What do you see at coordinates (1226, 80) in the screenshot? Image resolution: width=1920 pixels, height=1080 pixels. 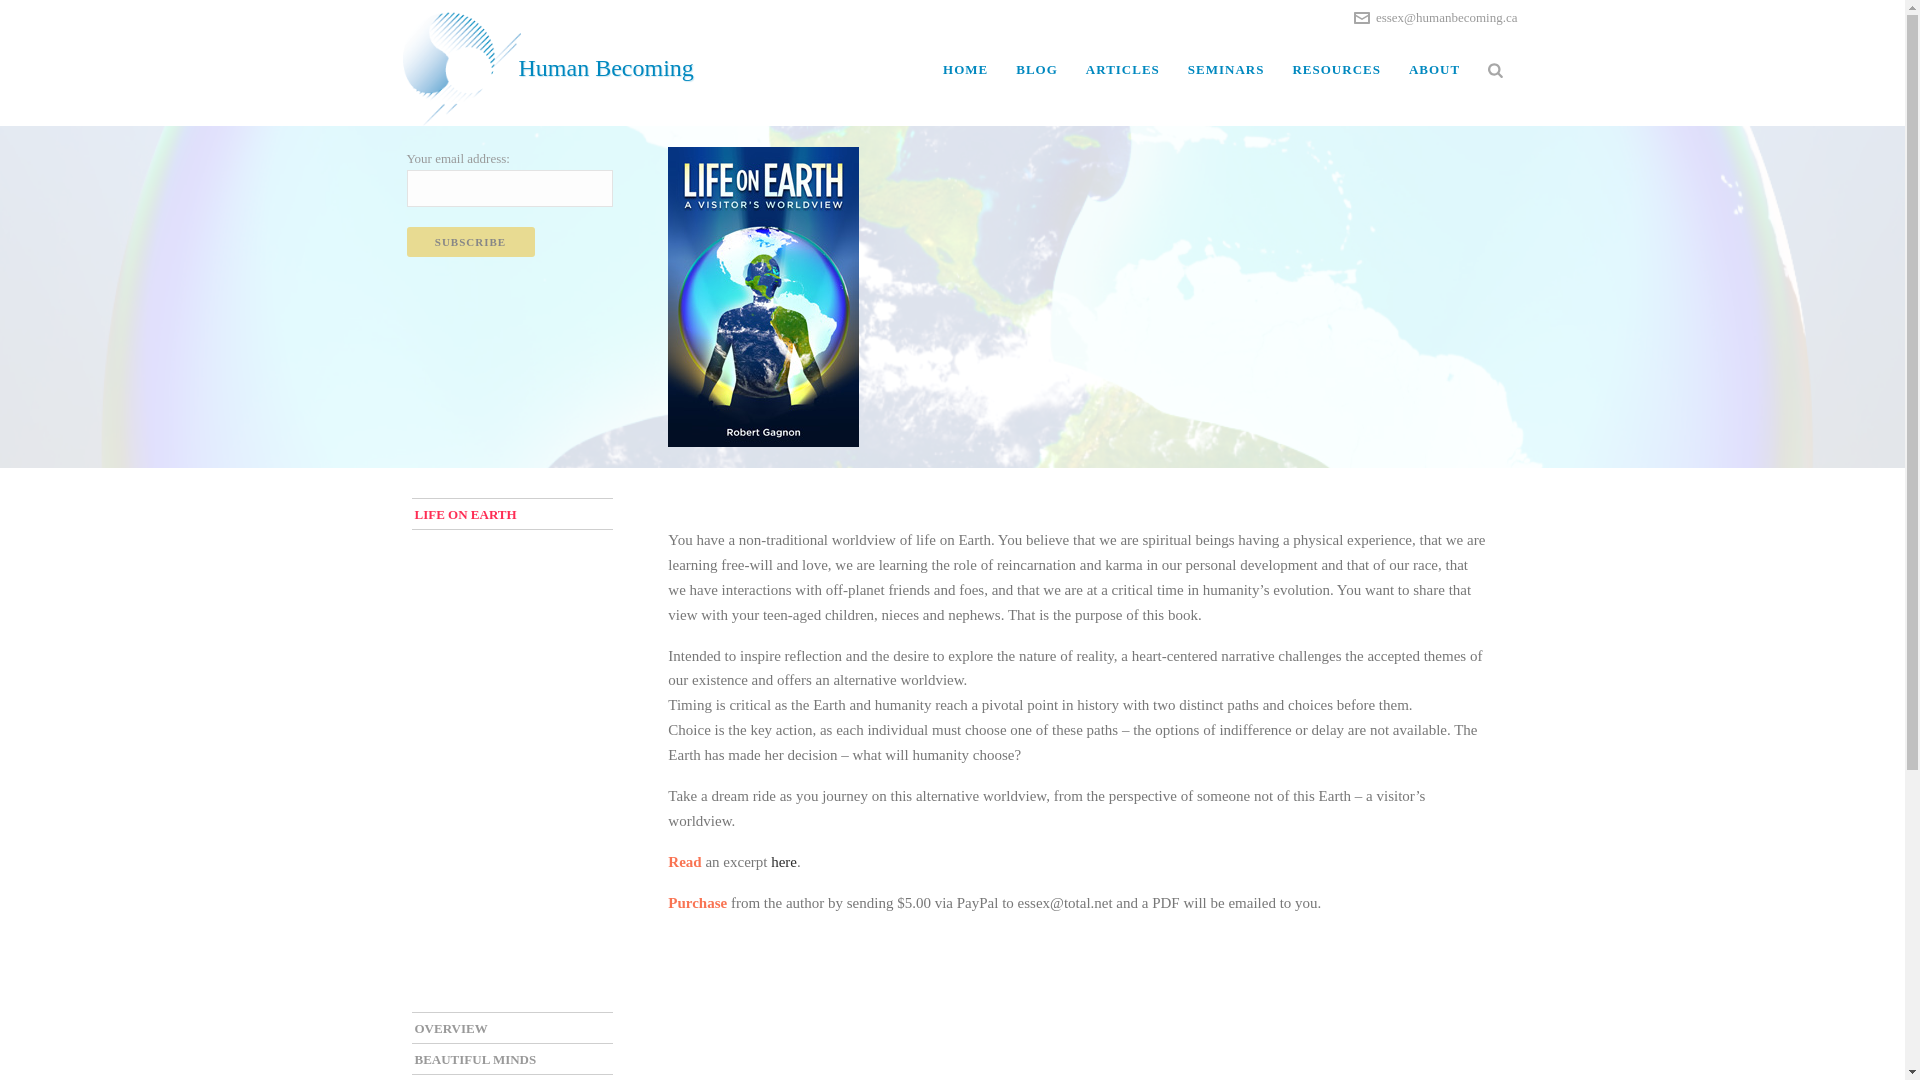 I see `SEMINARS` at bounding box center [1226, 80].